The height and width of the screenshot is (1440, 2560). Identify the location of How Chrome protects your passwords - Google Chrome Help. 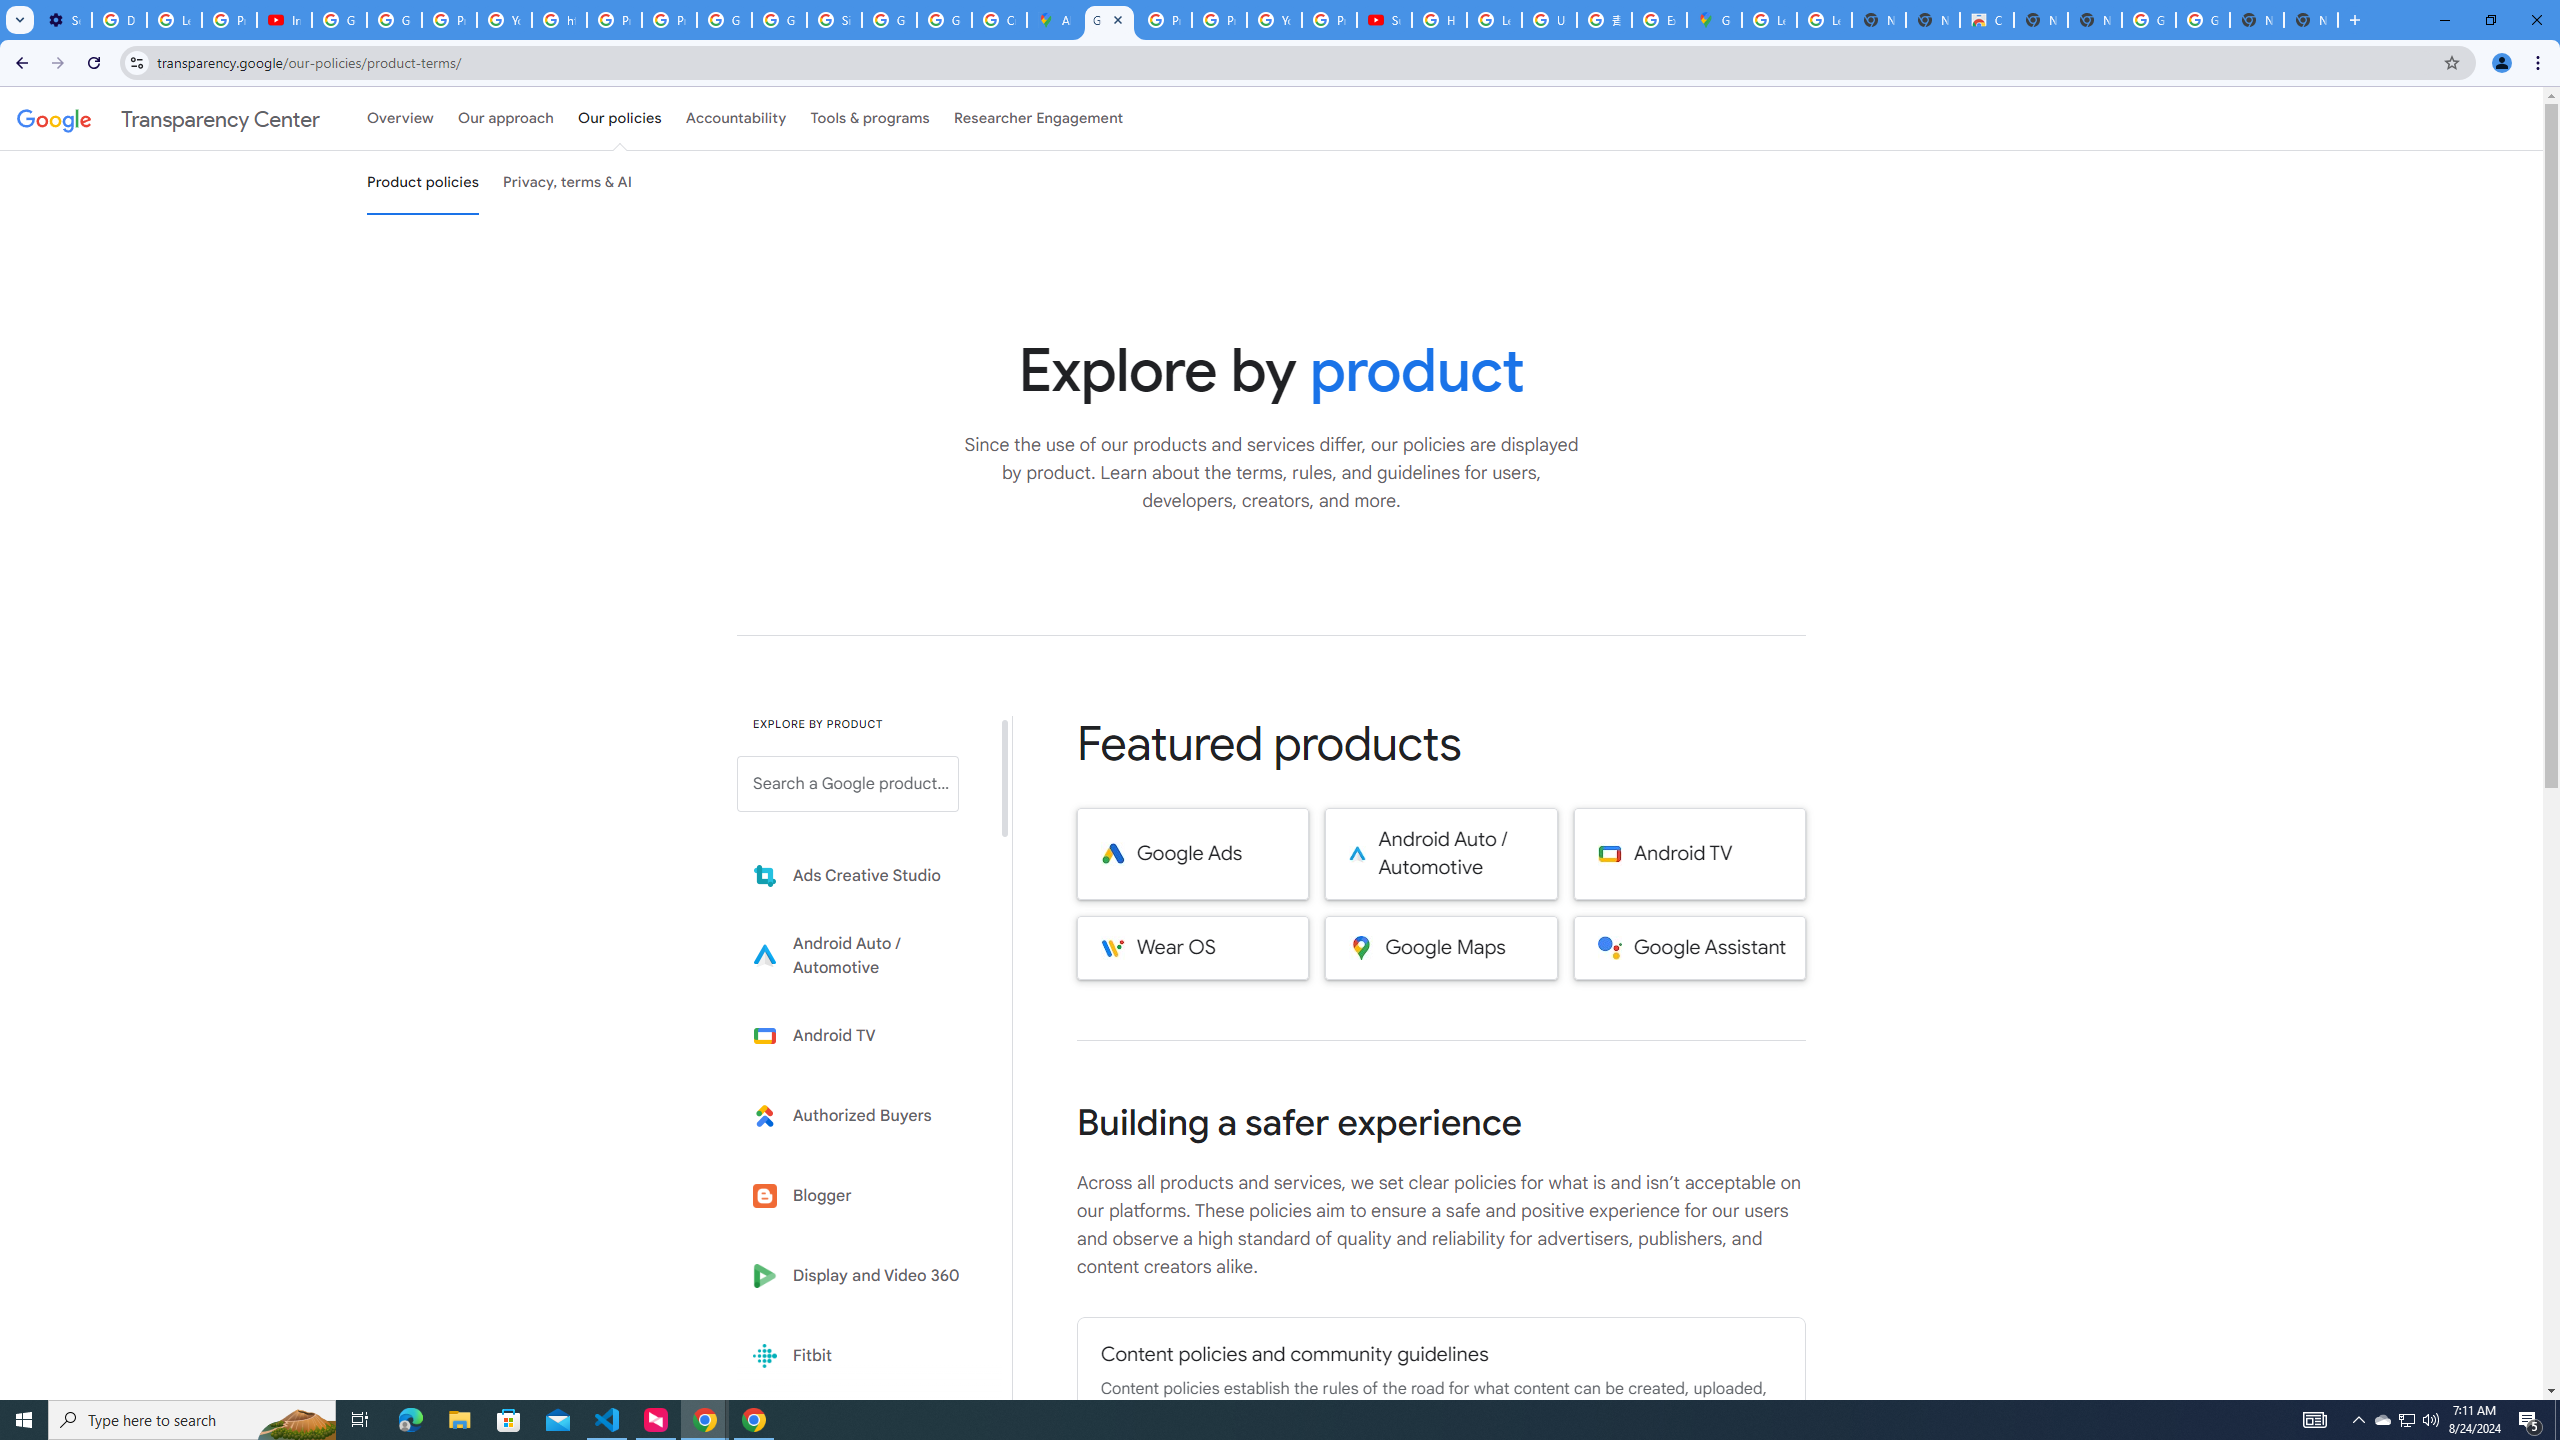
(1440, 20).